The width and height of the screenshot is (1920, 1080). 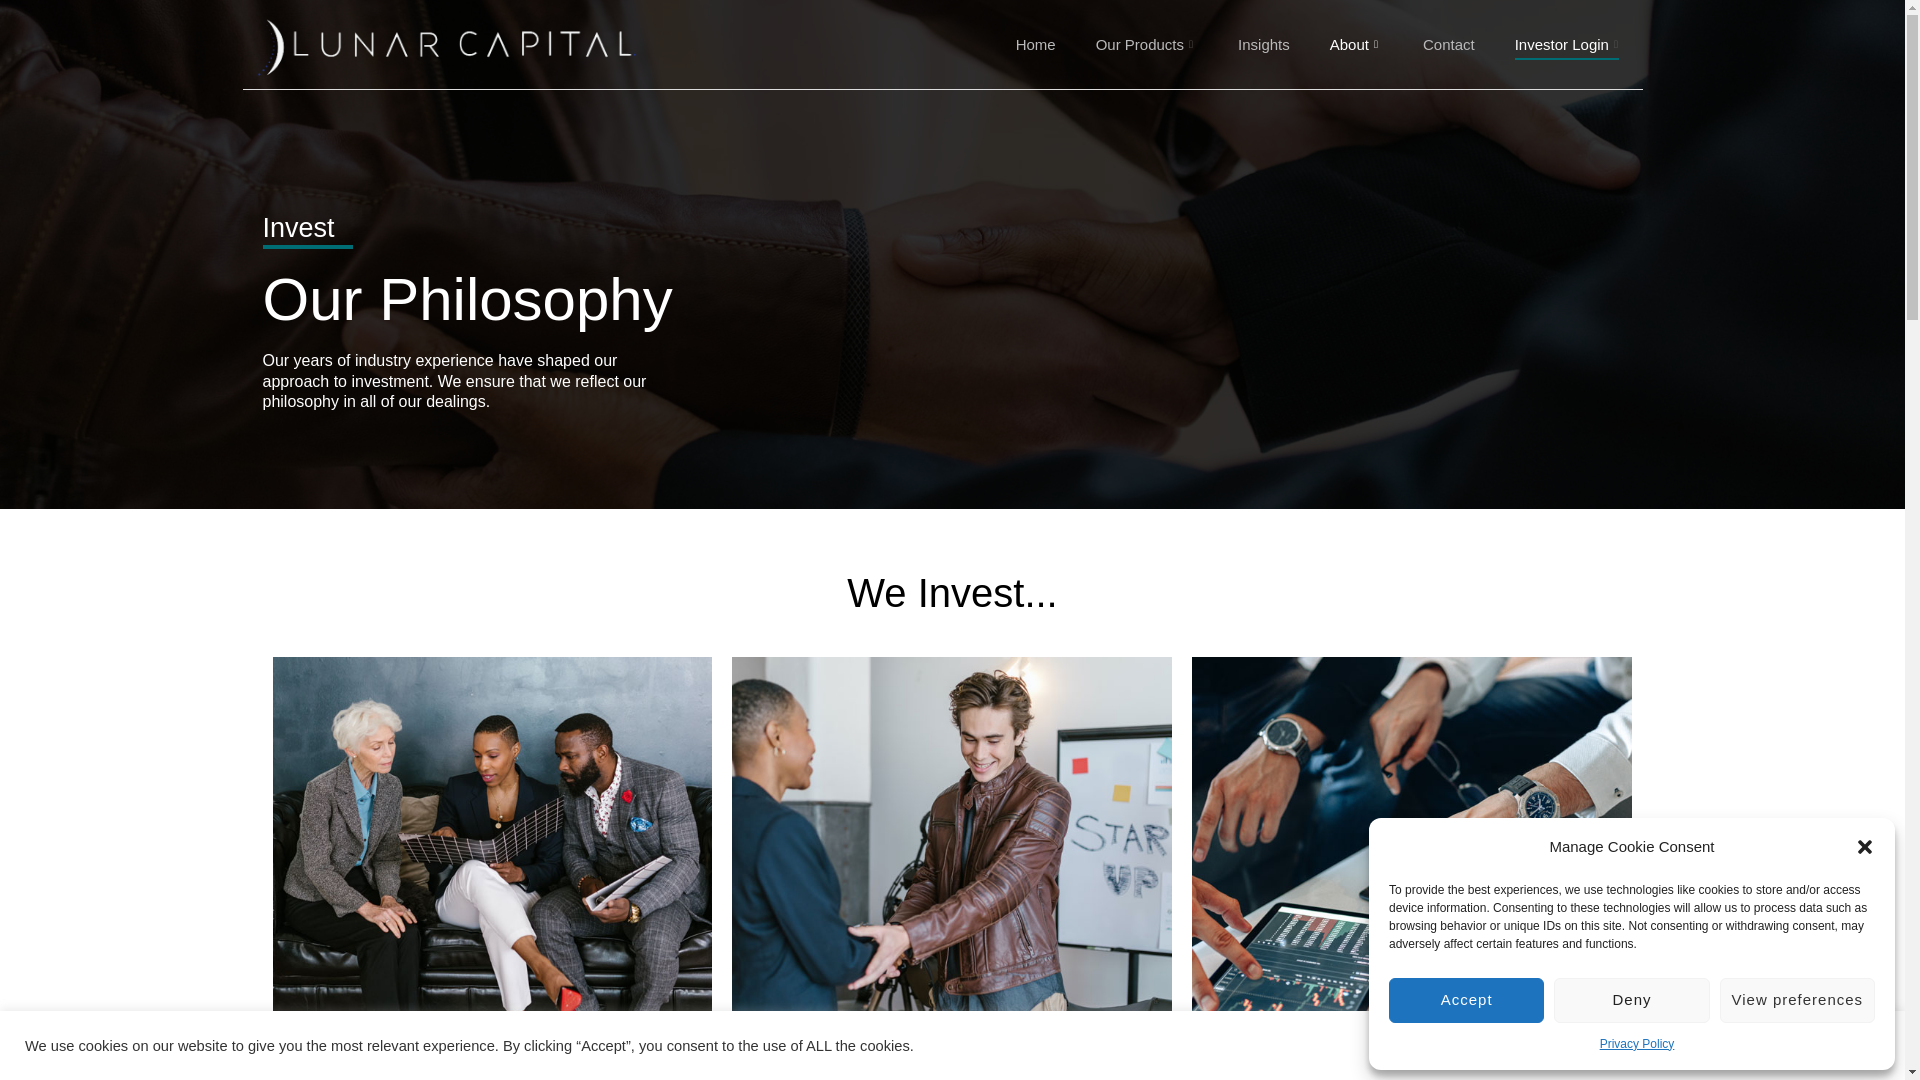 What do you see at coordinates (1036, 45) in the screenshot?
I see `Home` at bounding box center [1036, 45].